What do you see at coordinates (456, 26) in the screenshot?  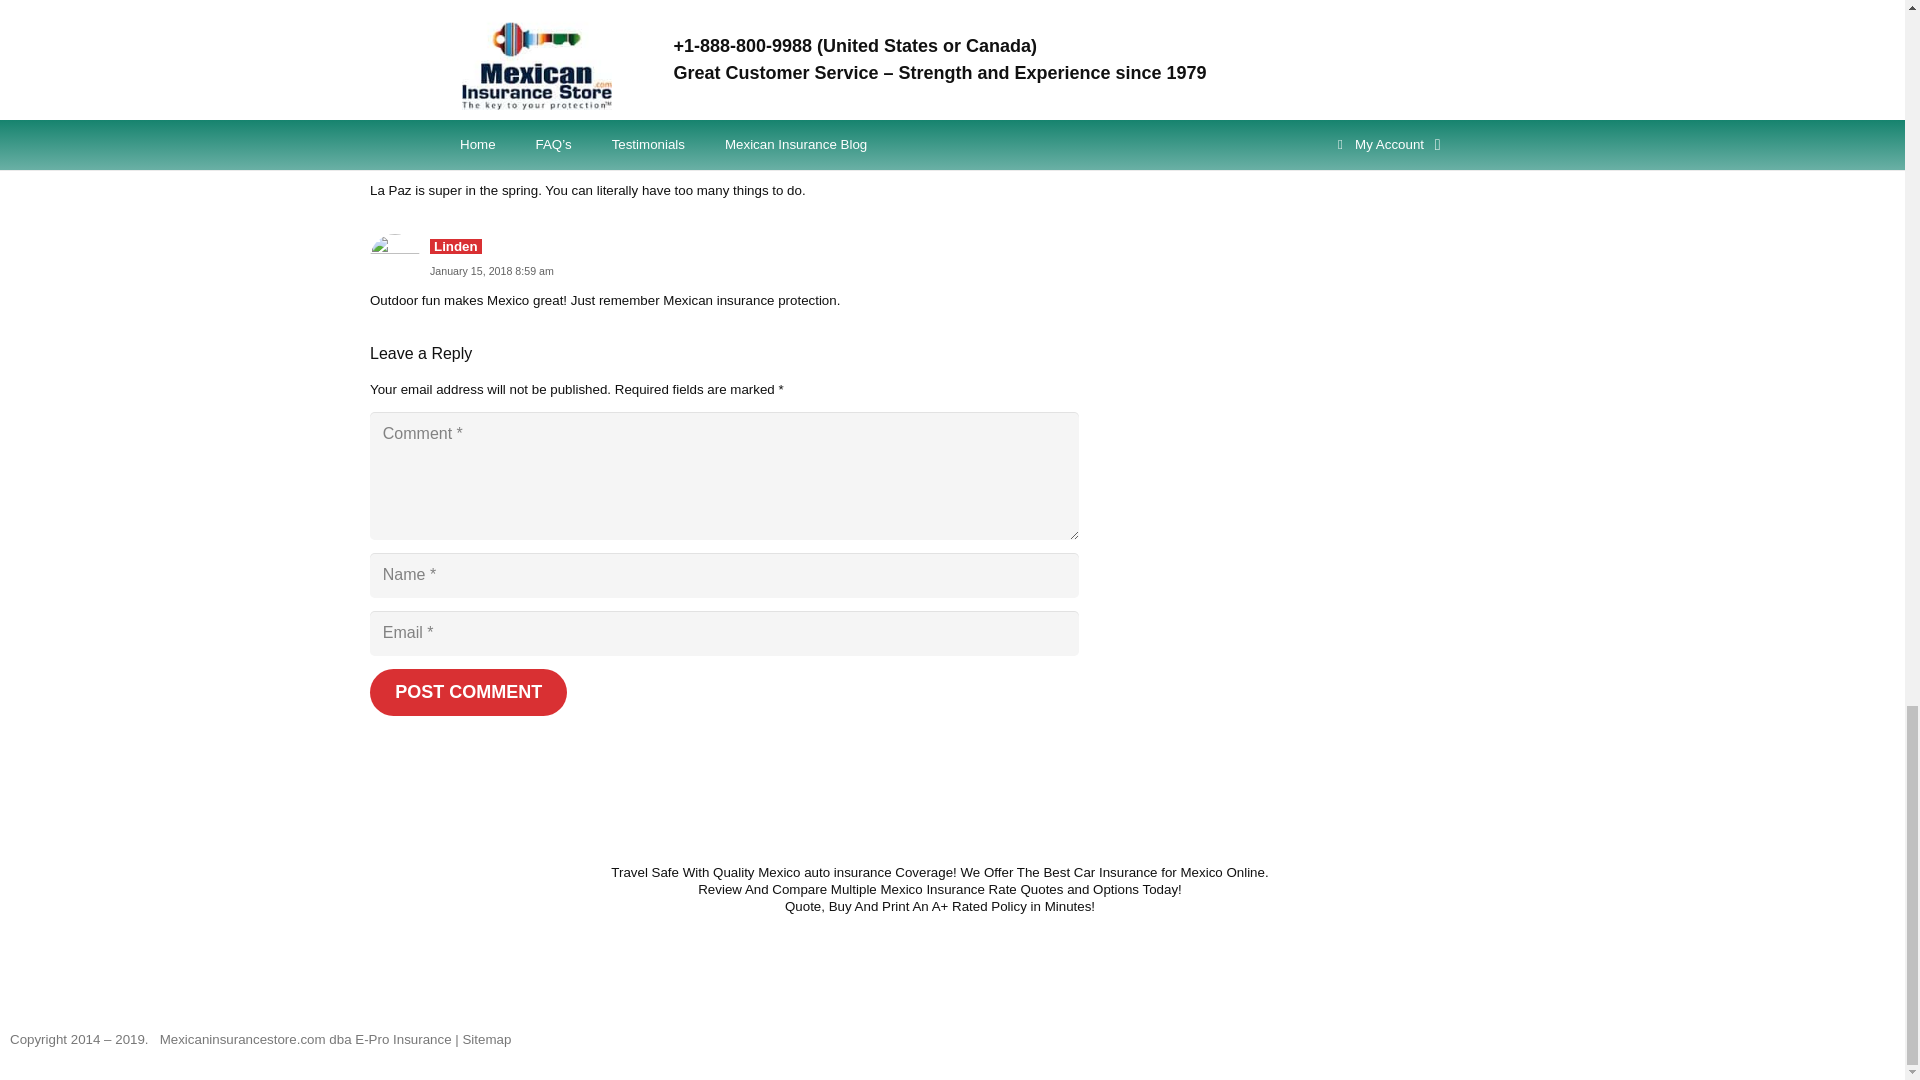 I see `Linden` at bounding box center [456, 26].